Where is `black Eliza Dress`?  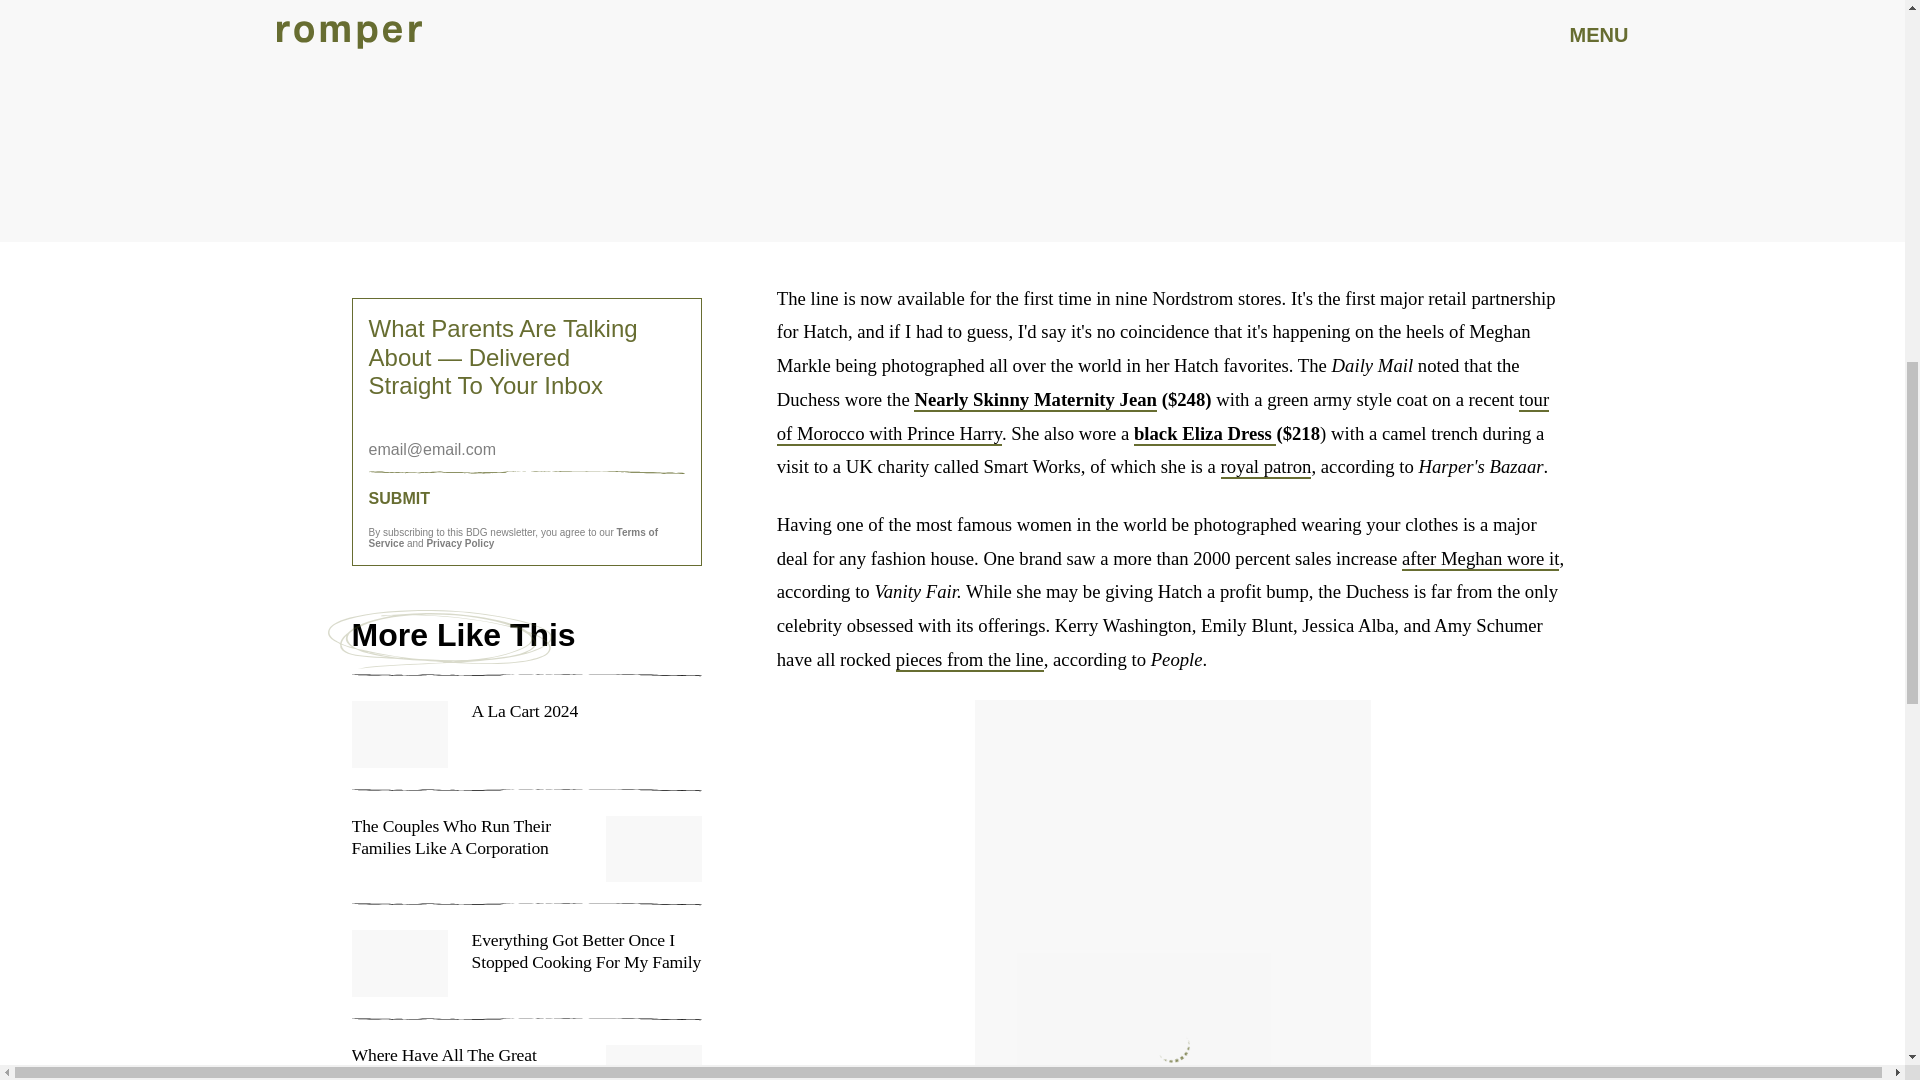
black Eliza Dress is located at coordinates (1205, 433).